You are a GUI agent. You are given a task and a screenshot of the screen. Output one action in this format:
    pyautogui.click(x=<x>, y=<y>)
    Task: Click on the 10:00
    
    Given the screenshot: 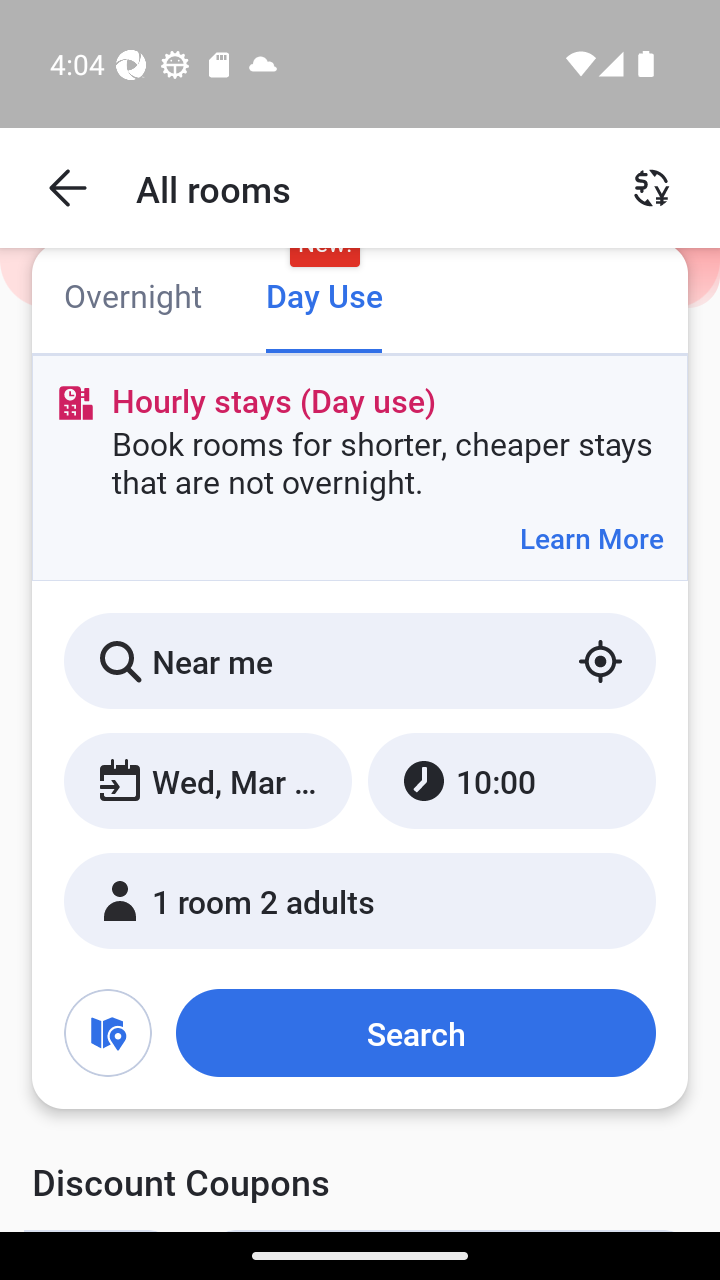 What is the action you would take?
    pyautogui.click(x=511, y=781)
    